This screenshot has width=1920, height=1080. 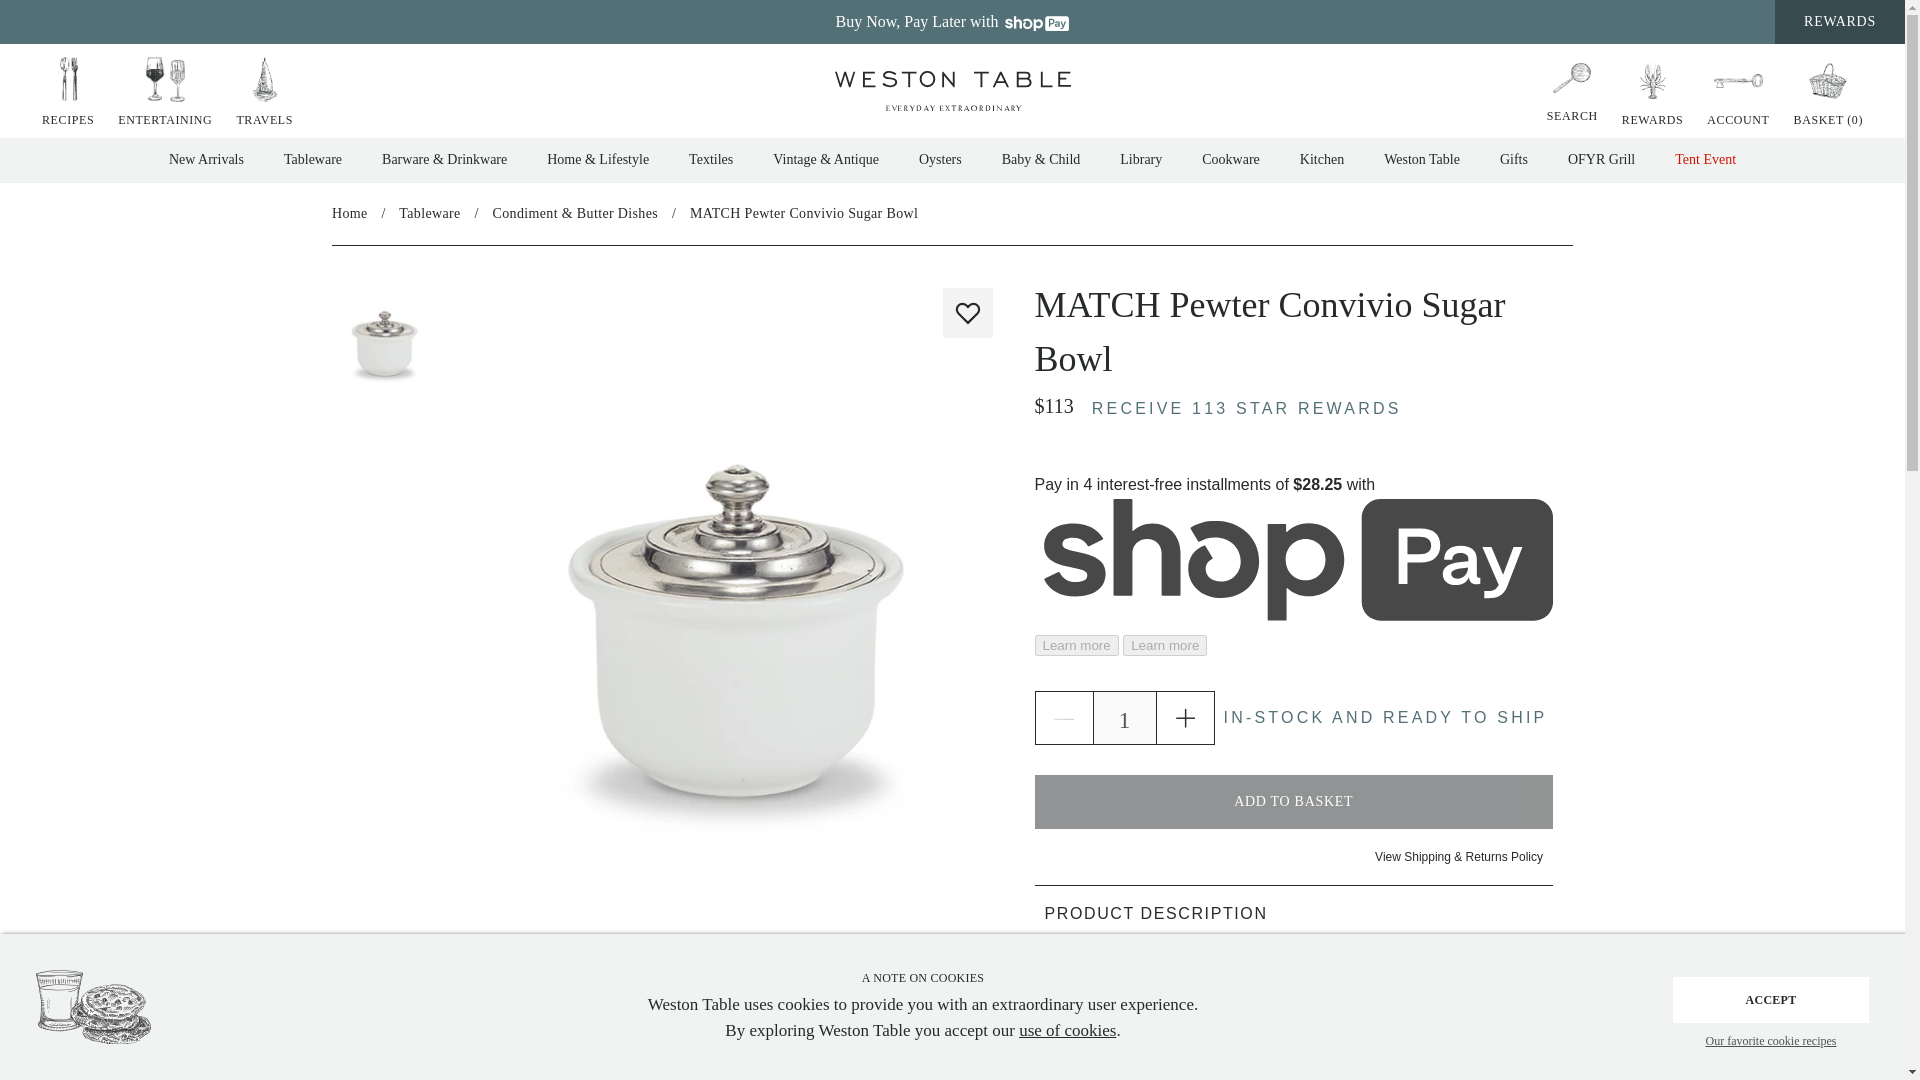 What do you see at coordinates (1770, 1000) in the screenshot?
I see `ACCEPT` at bounding box center [1770, 1000].